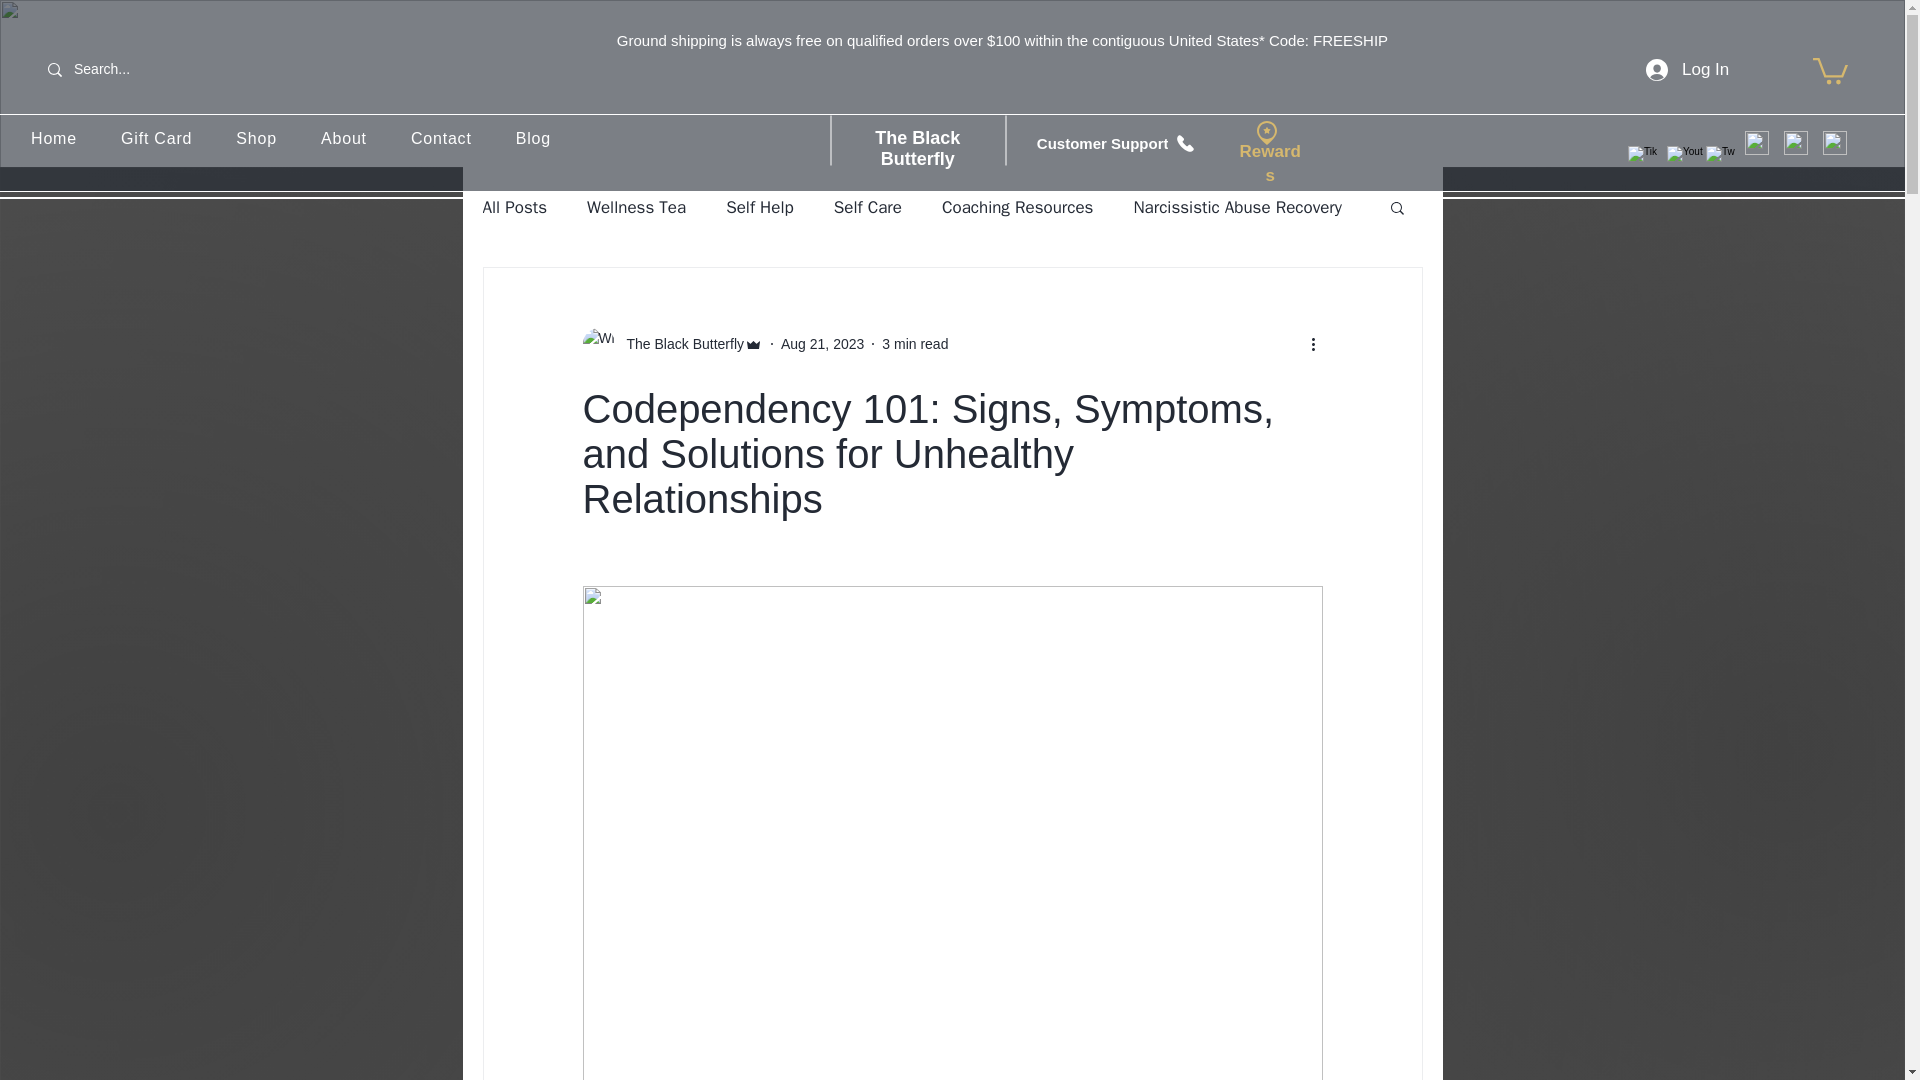  Describe the element at coordinates (760, 207) in the screenshot. I see `Self Help` at that location.